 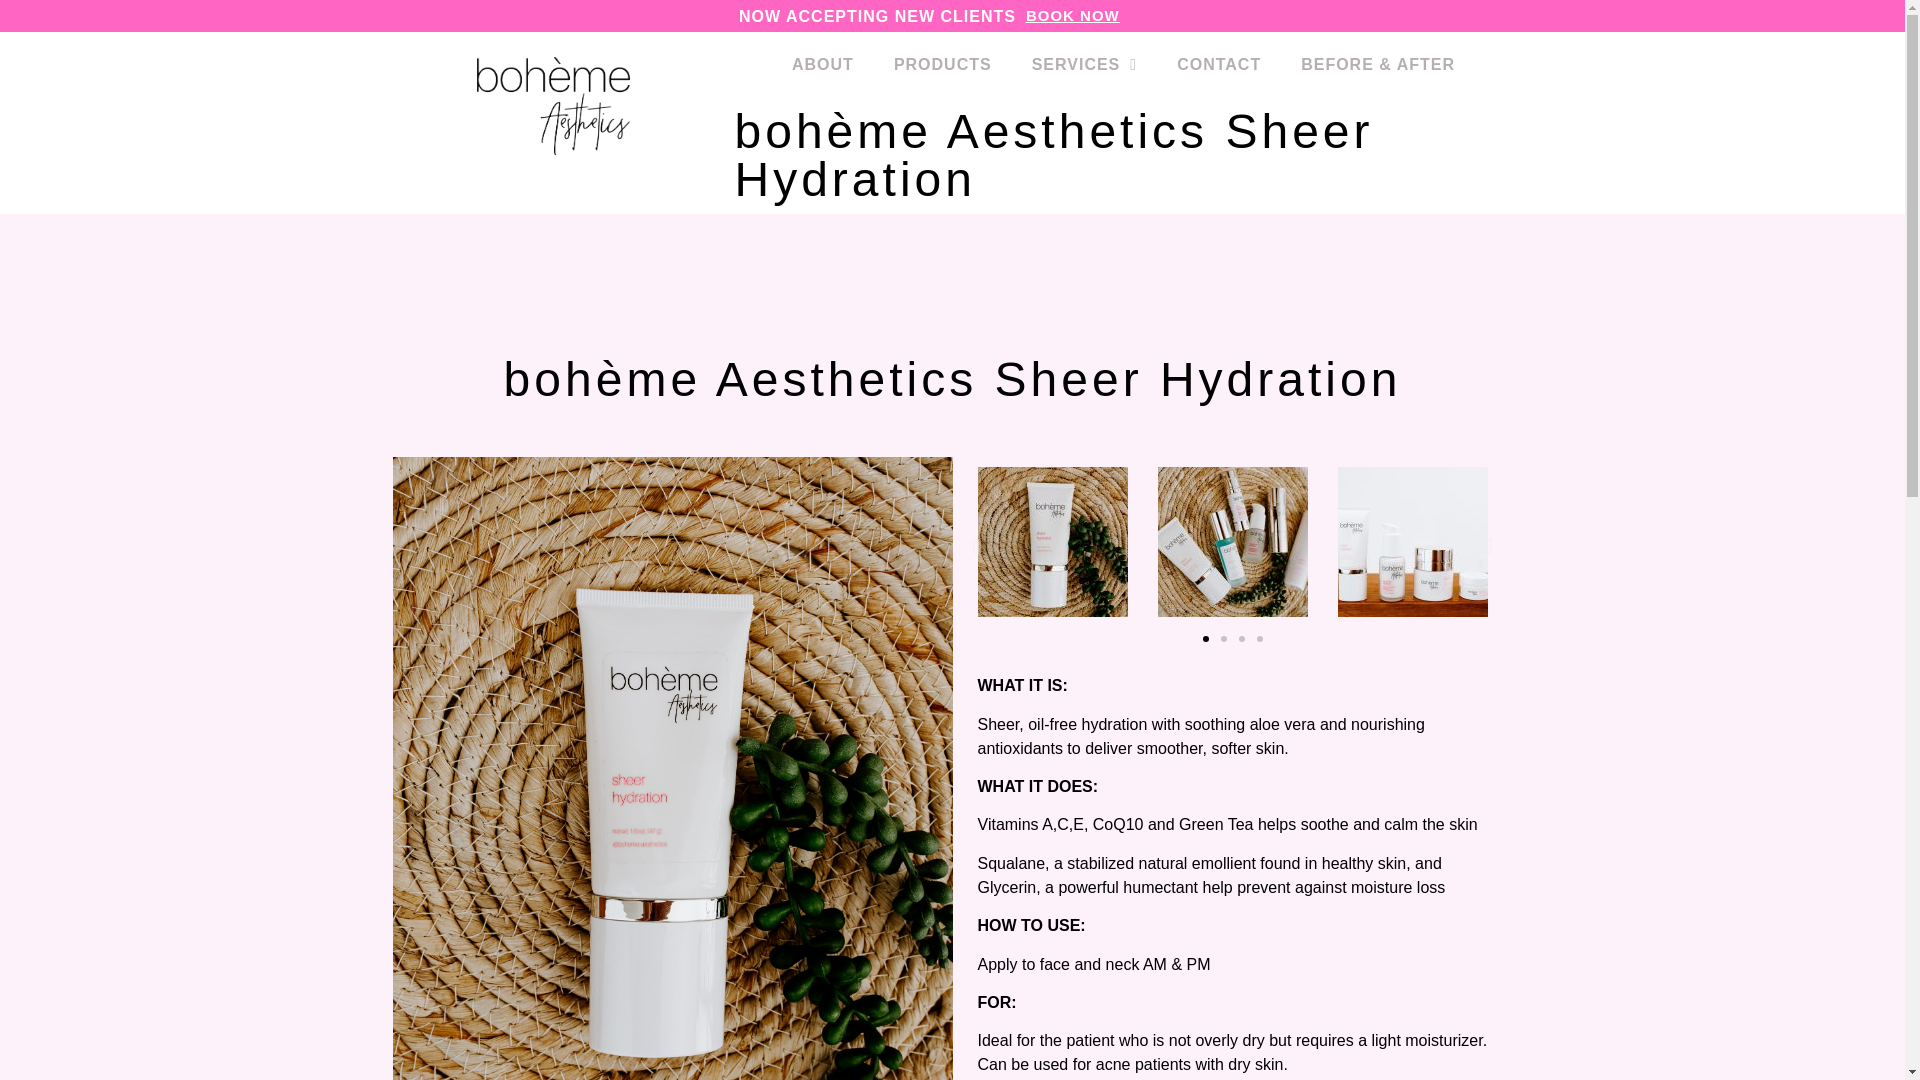 I want to click on SERVICES, so click(x=1084, y=64).